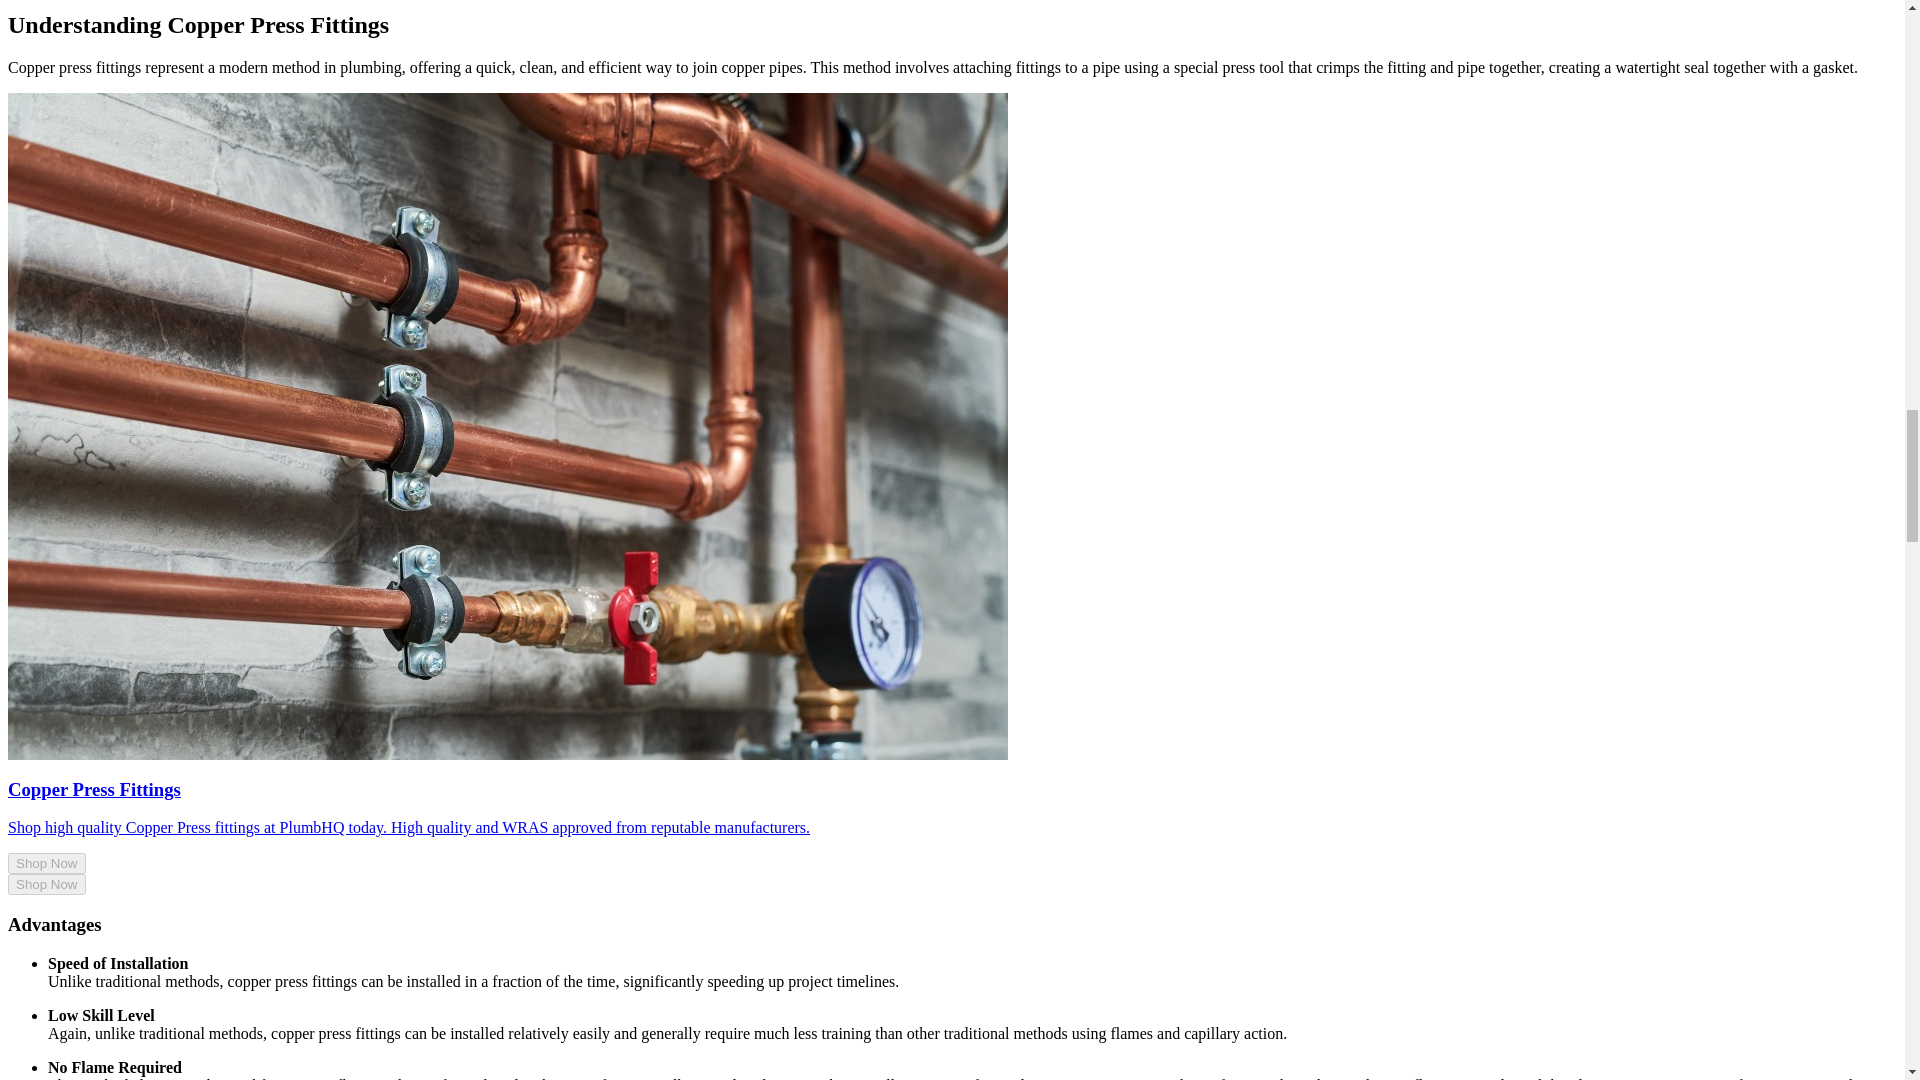 This screenshot has width=1920, height=1080. What do you see at coordinates (46, 863) in the screenshot?
I see `Shop Now` at bounding box center [46, 863].